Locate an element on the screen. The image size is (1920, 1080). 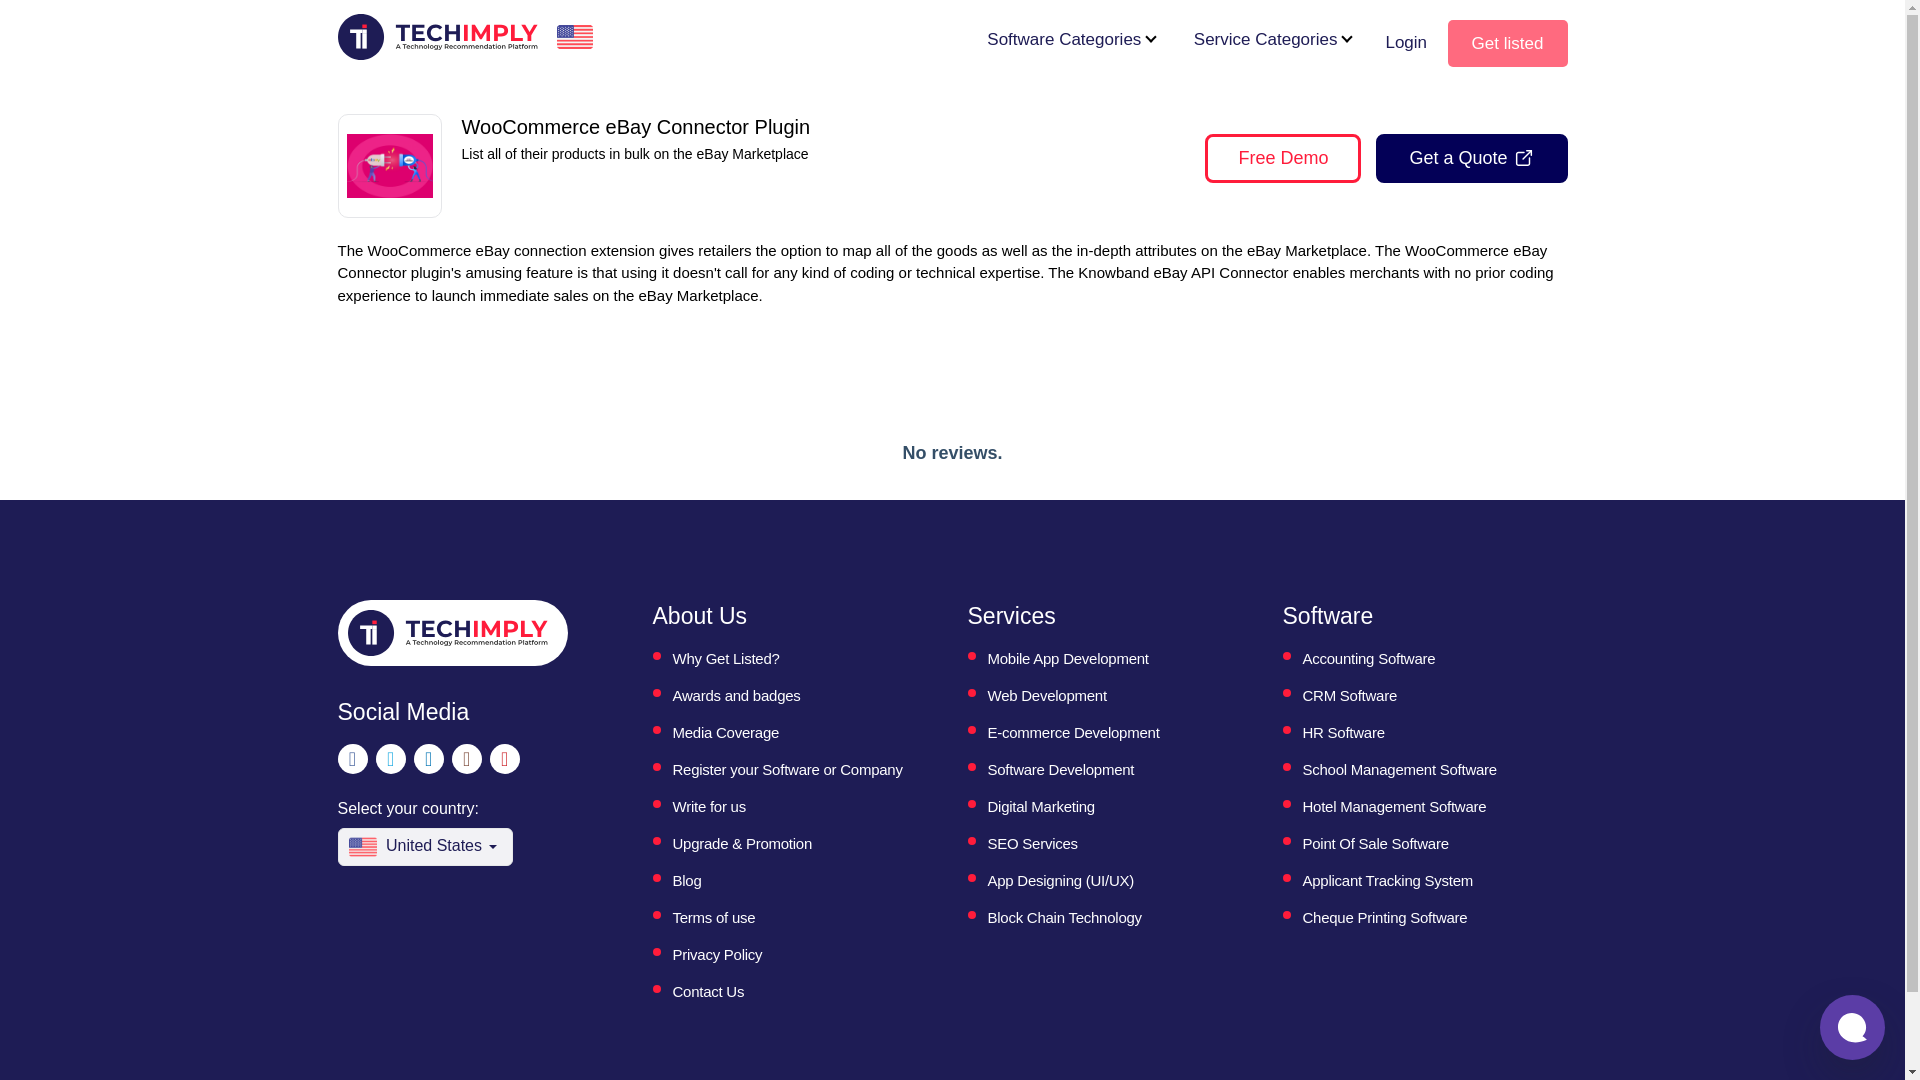
WooCommerce eBay Connector Plugin is located at coordinates (388, 166).